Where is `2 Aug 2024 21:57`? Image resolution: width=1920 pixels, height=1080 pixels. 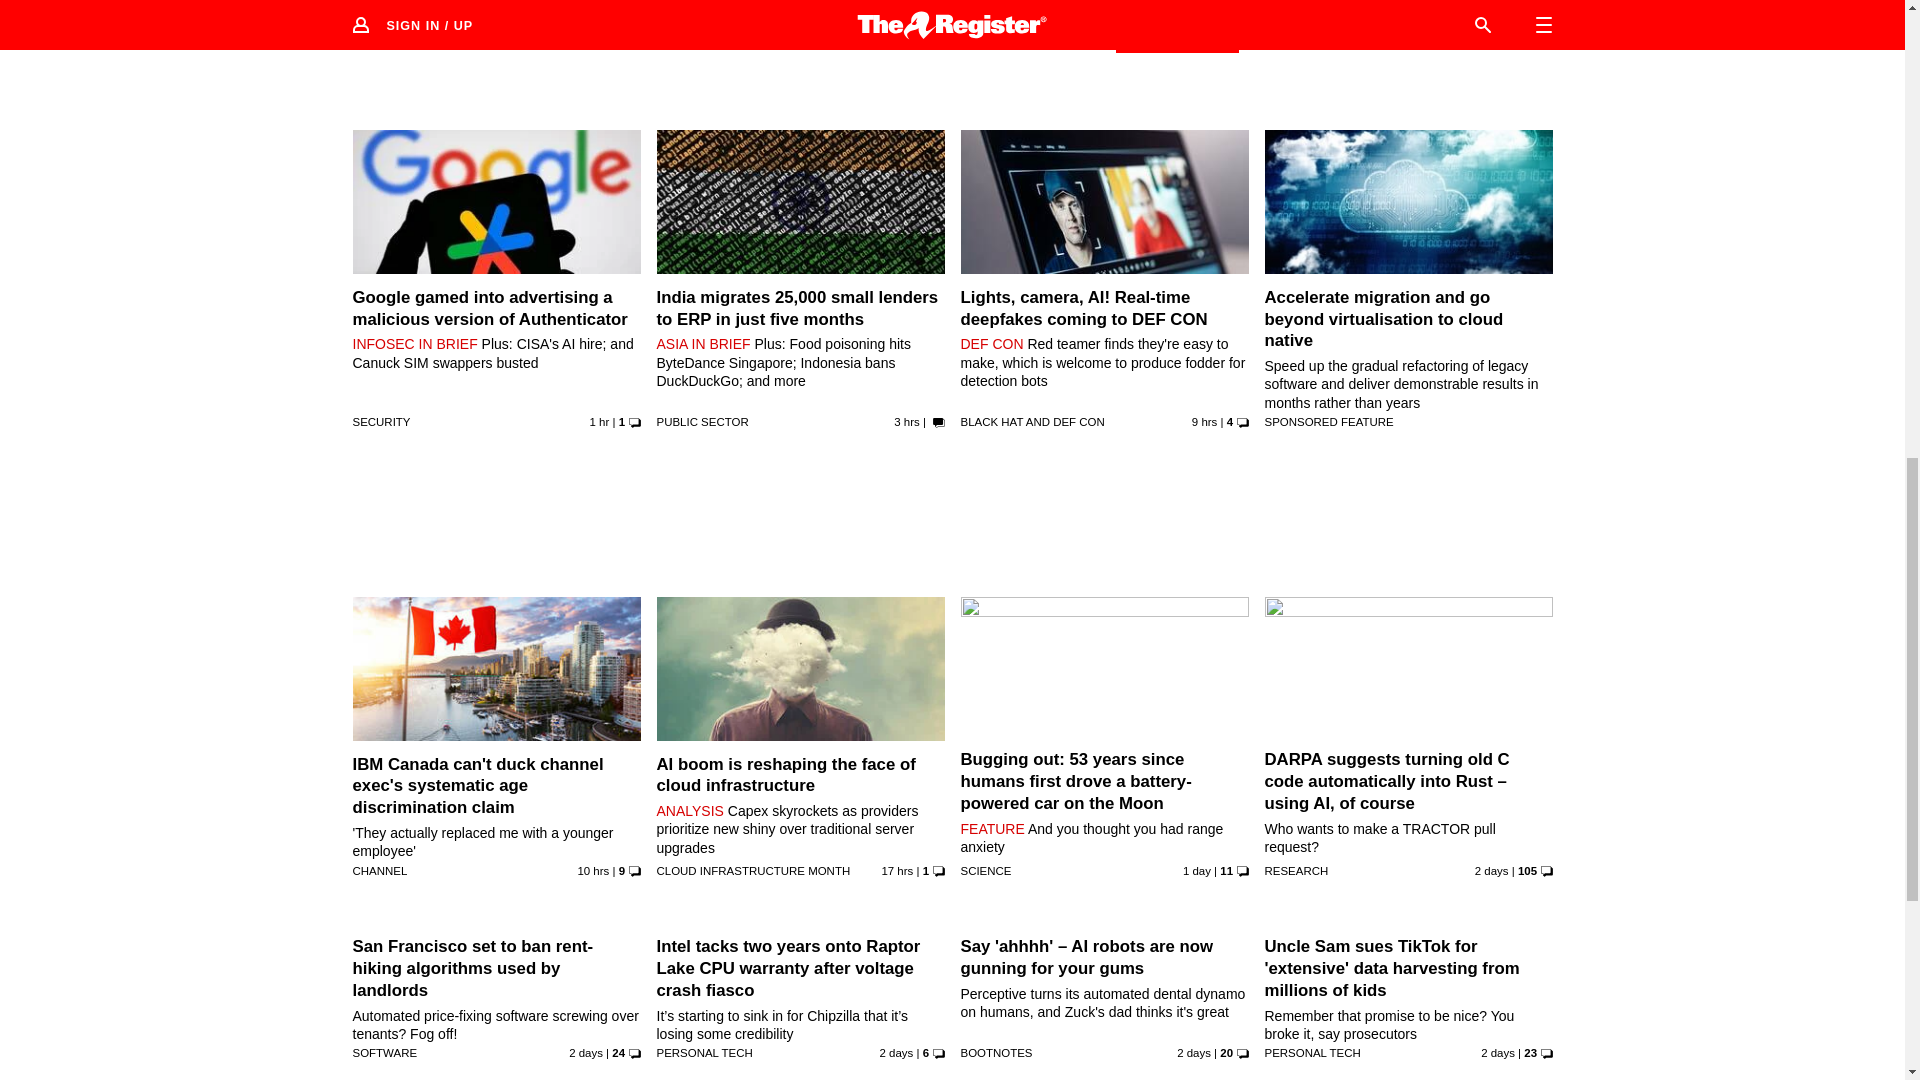
2 Aug 2024 21:57 is located at coordinates (585, 1052).